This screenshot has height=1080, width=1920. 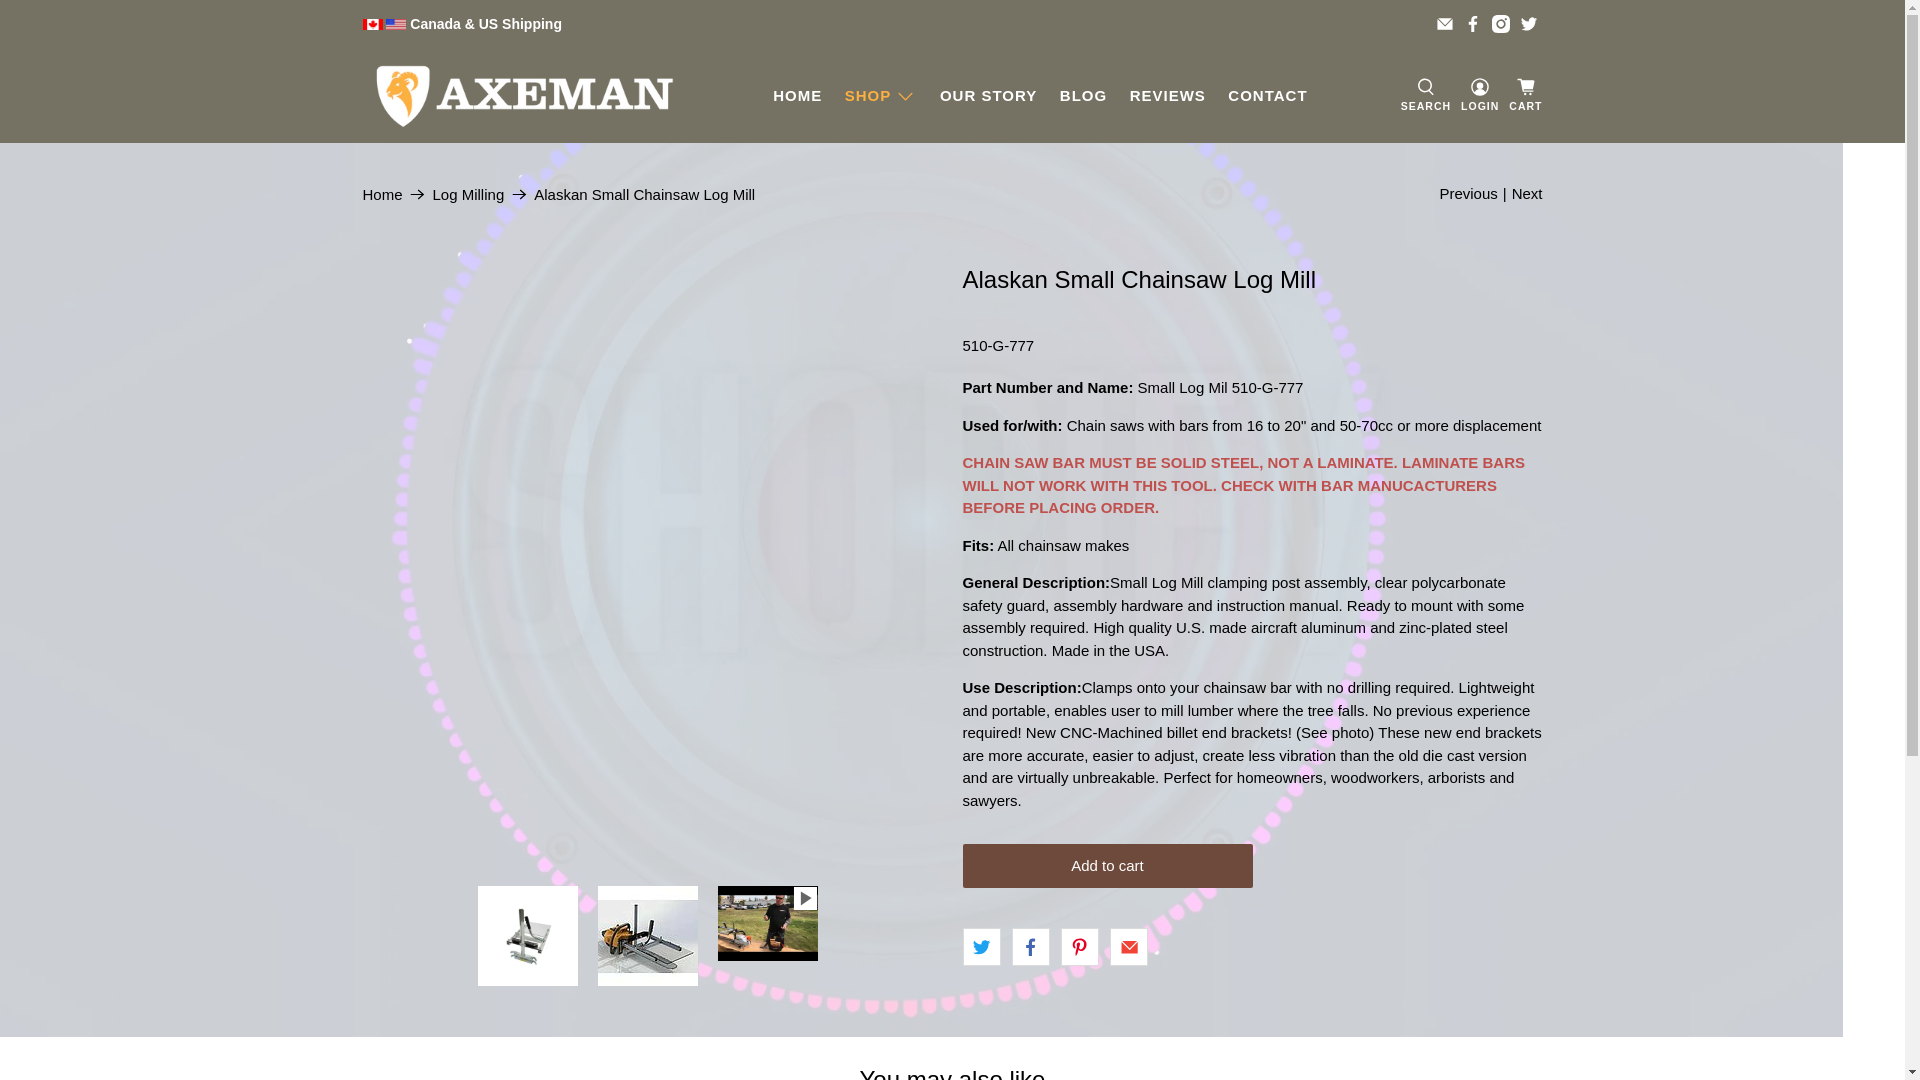 I want to click on SHOP, so click(x=880, y=96).